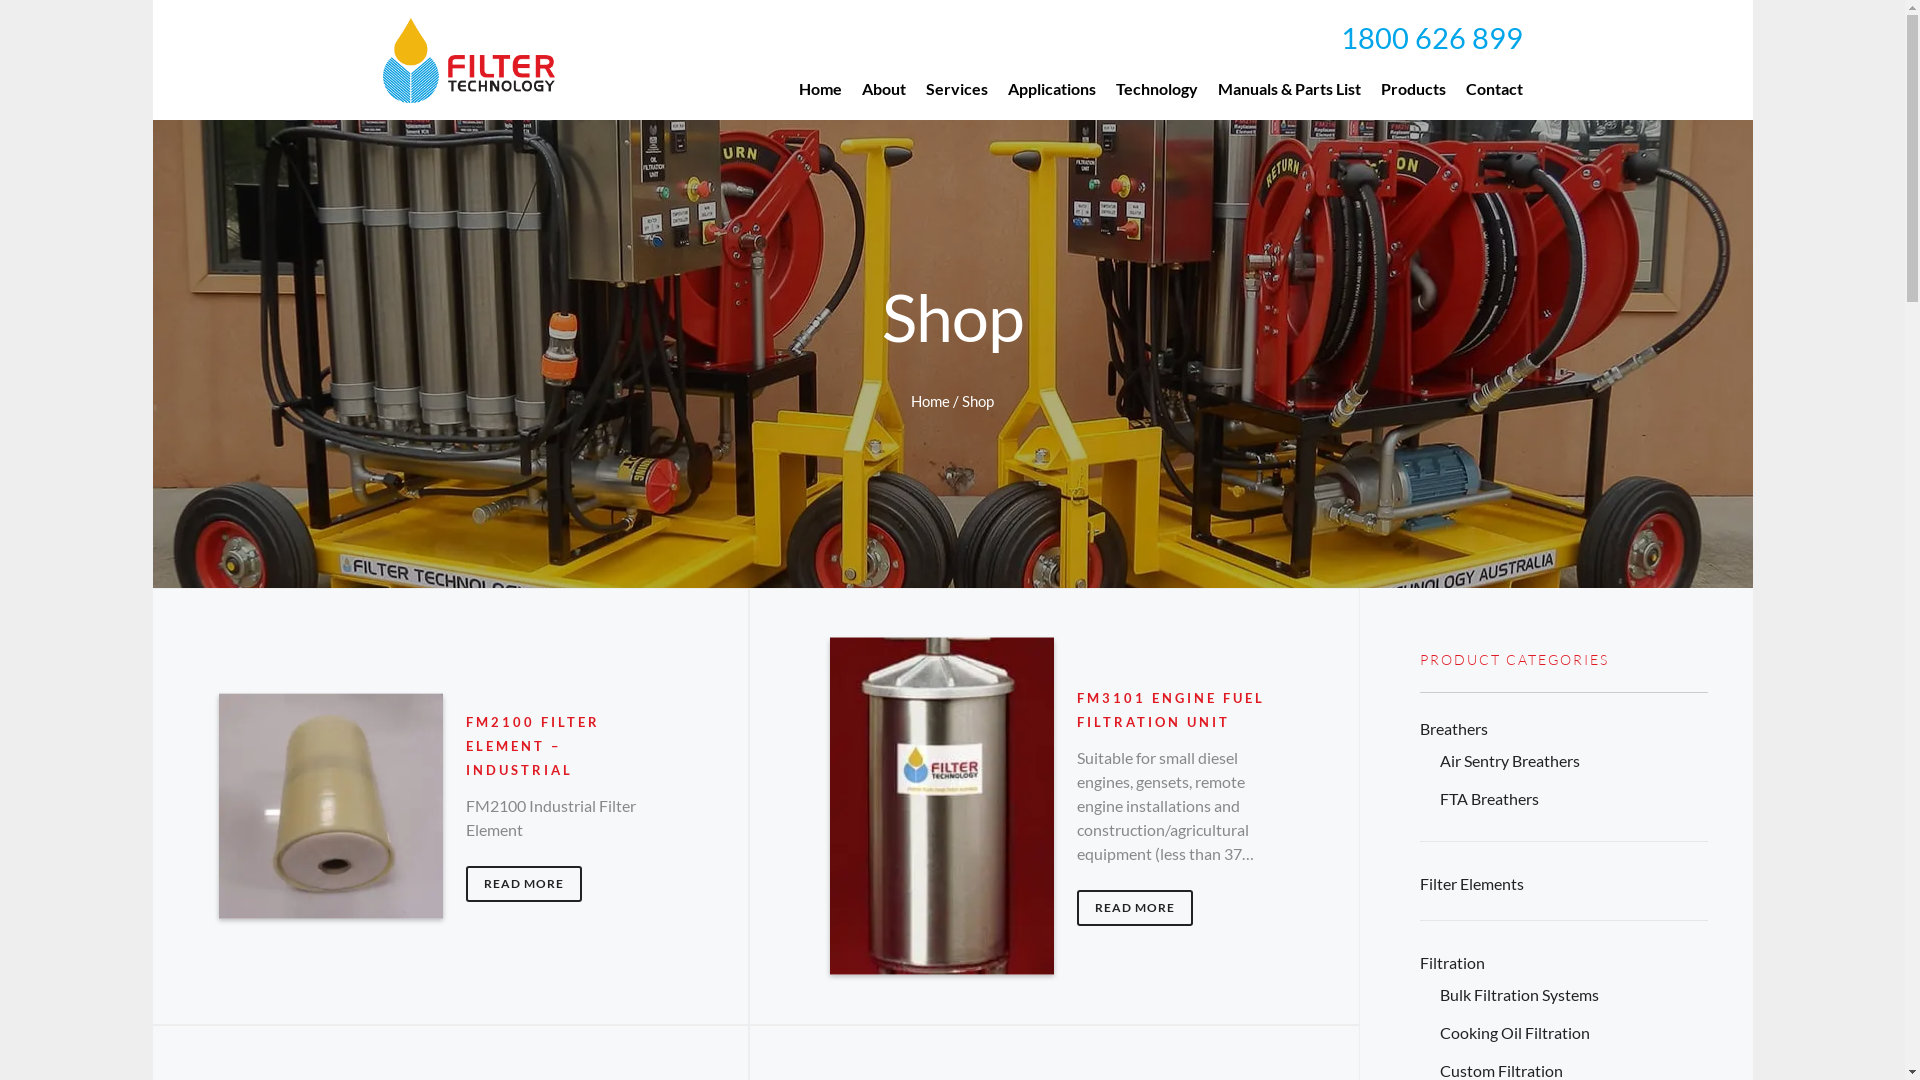  What do you see at coordinates (1490, 798) in the screenshot?
I see `FTA Breathers` at bounding box center [1490, 798].